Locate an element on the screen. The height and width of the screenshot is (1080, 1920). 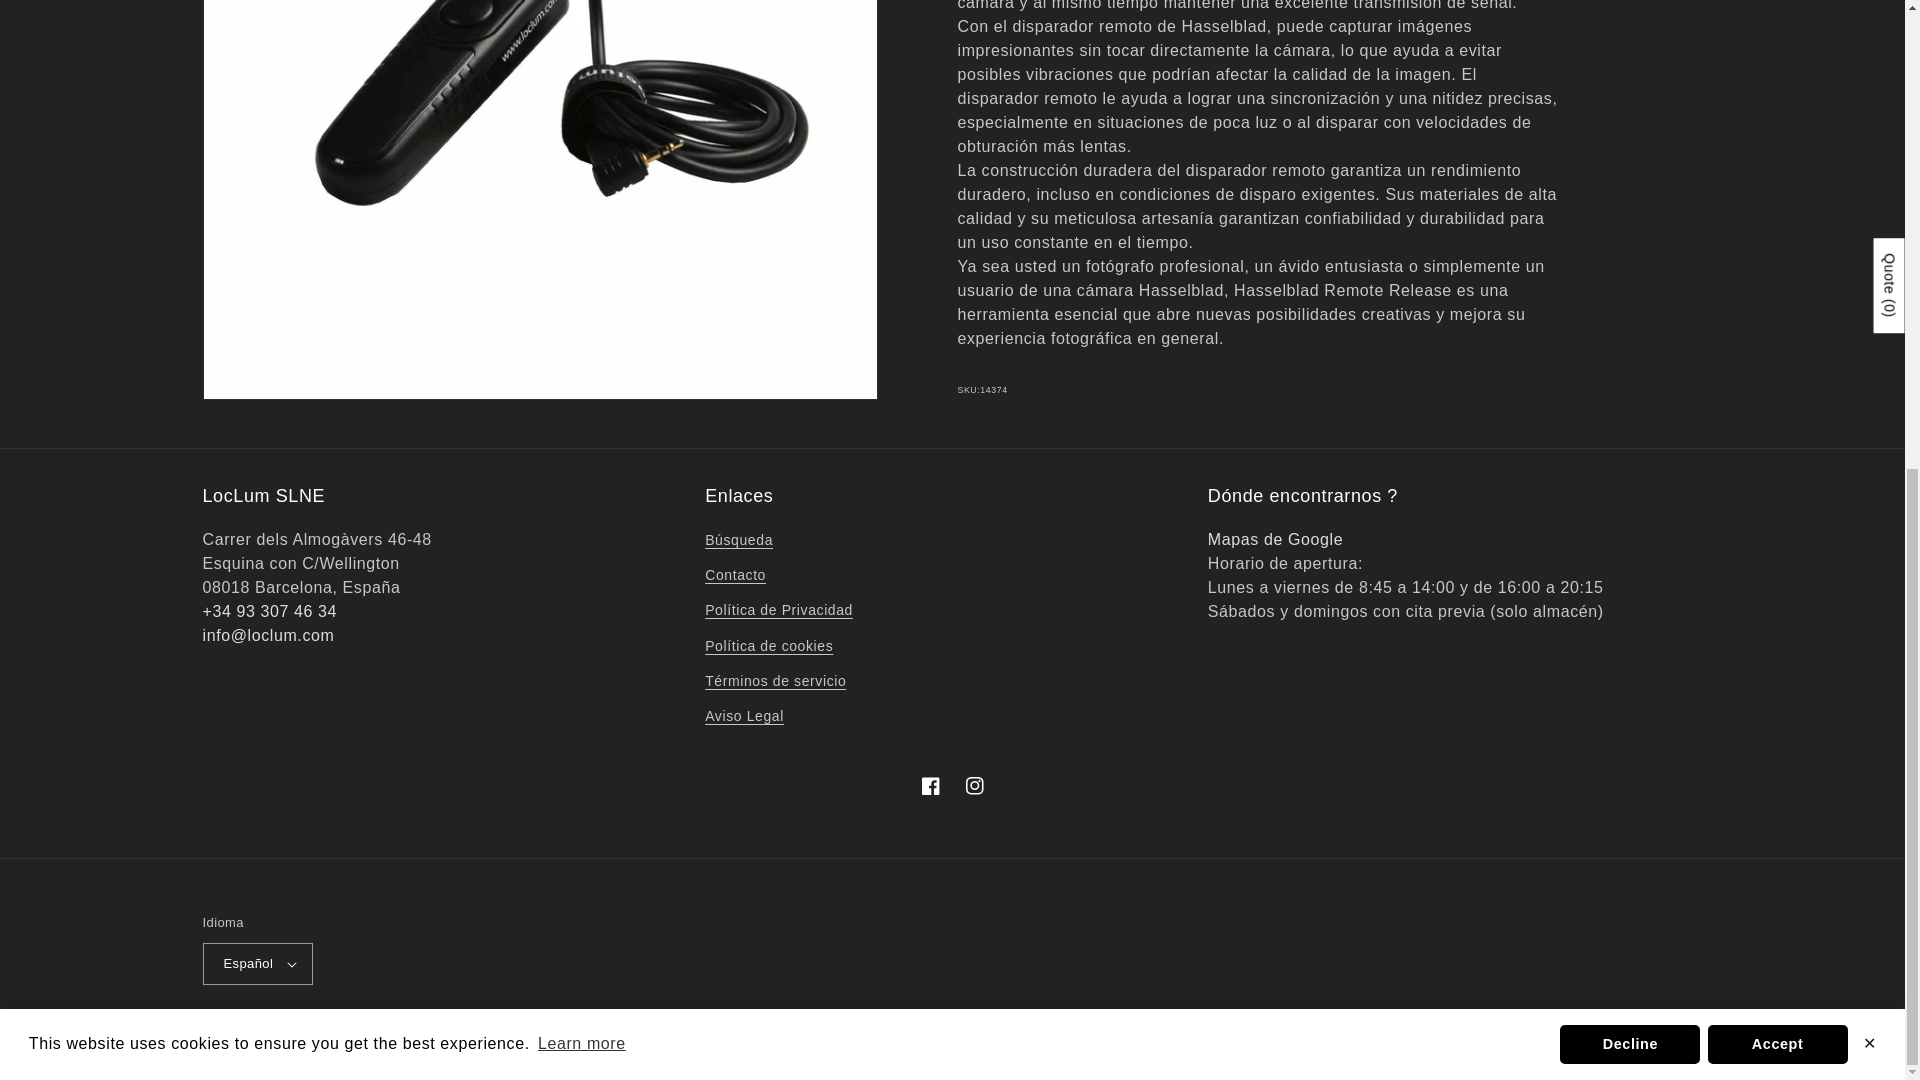
mapa de Google is located at coordinates (1274, 539).